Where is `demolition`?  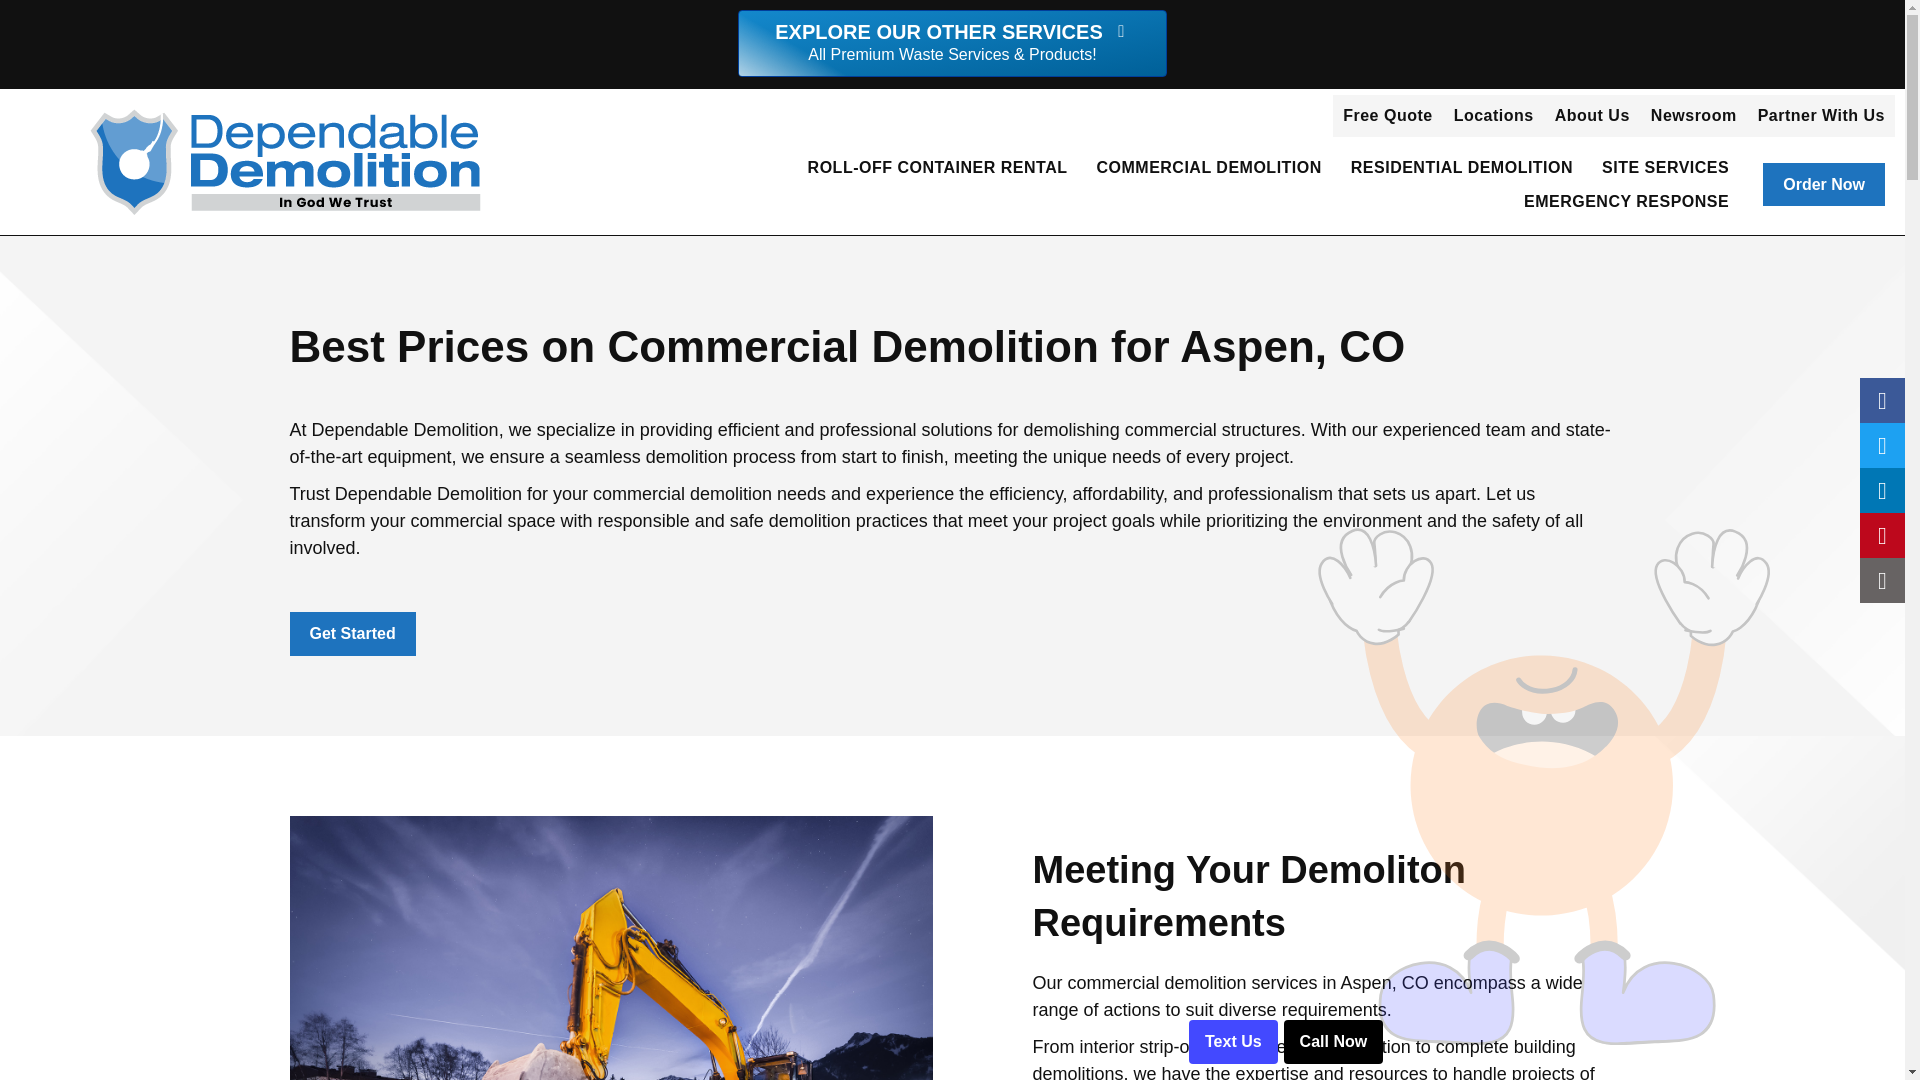
demolition is located at coordinates (611, 948).